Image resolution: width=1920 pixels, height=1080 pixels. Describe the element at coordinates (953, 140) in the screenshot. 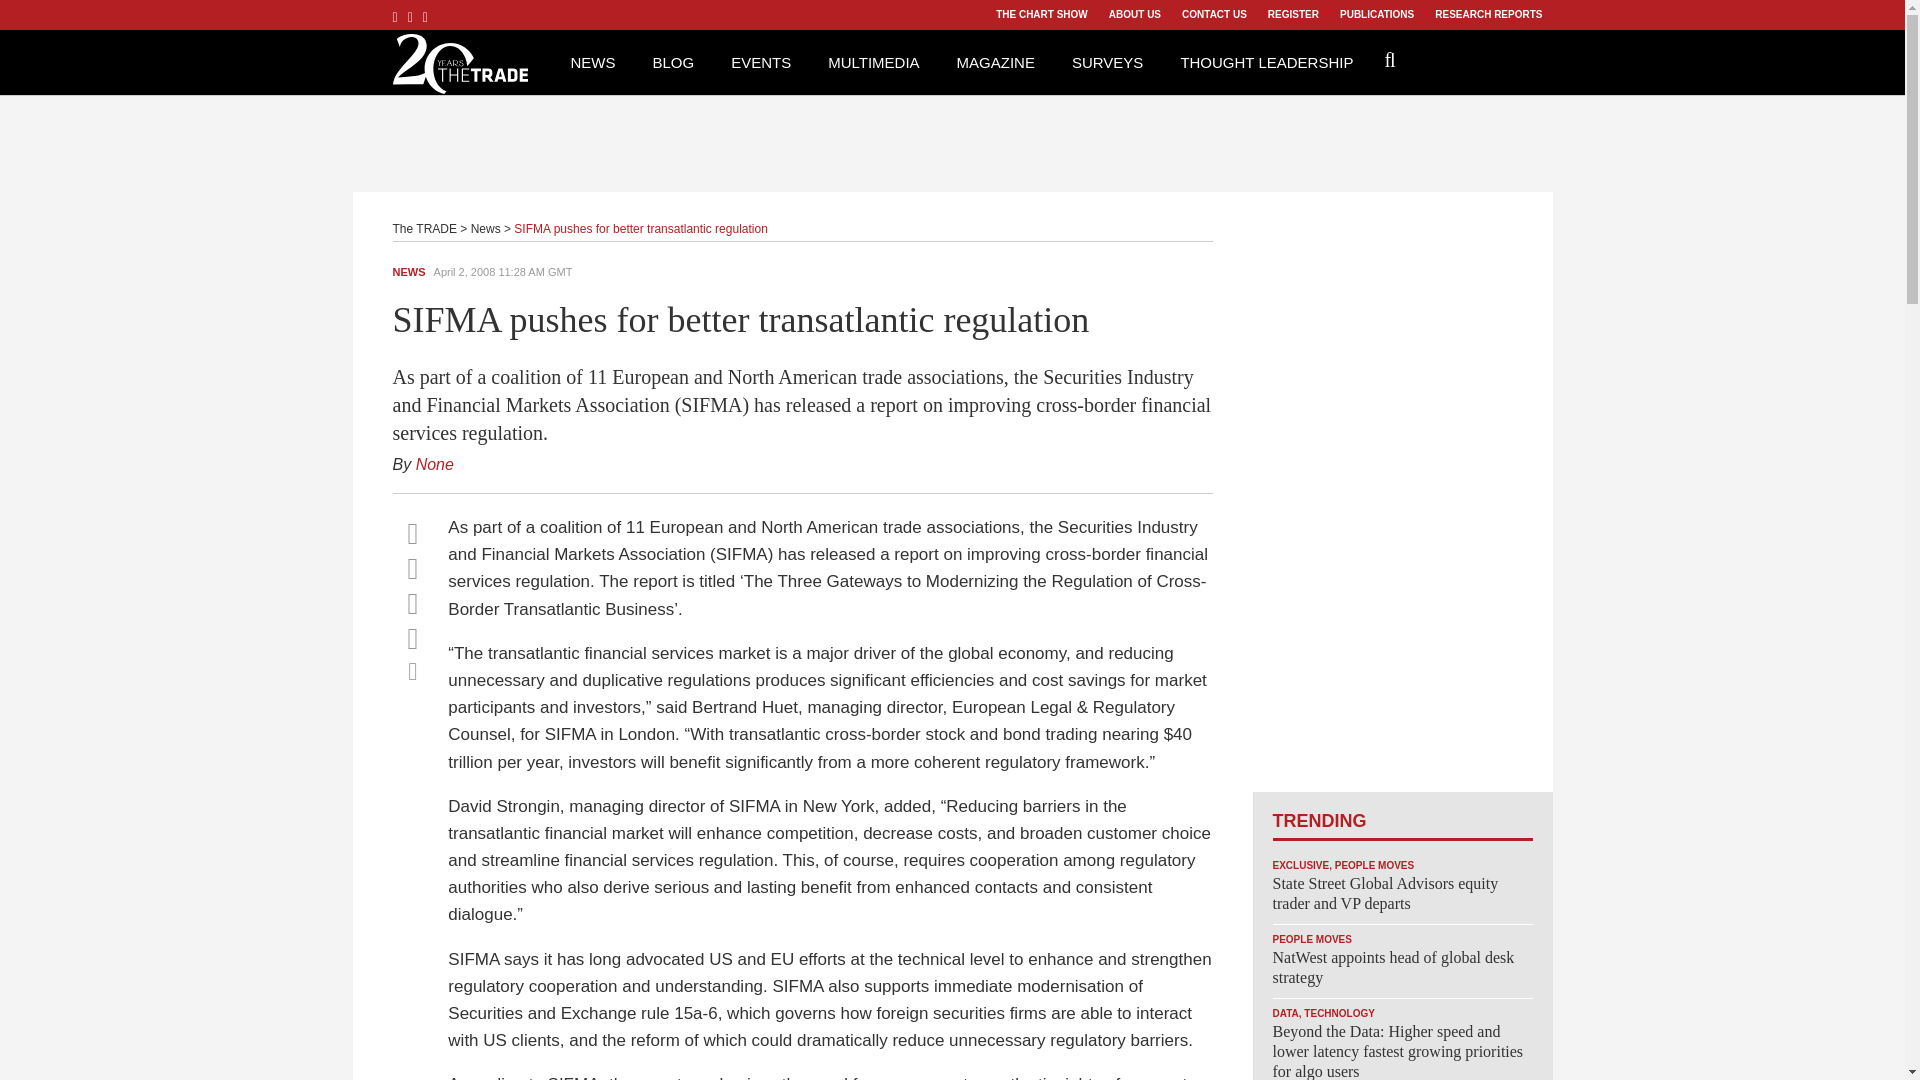

I see `3rd party ad content` at that location.